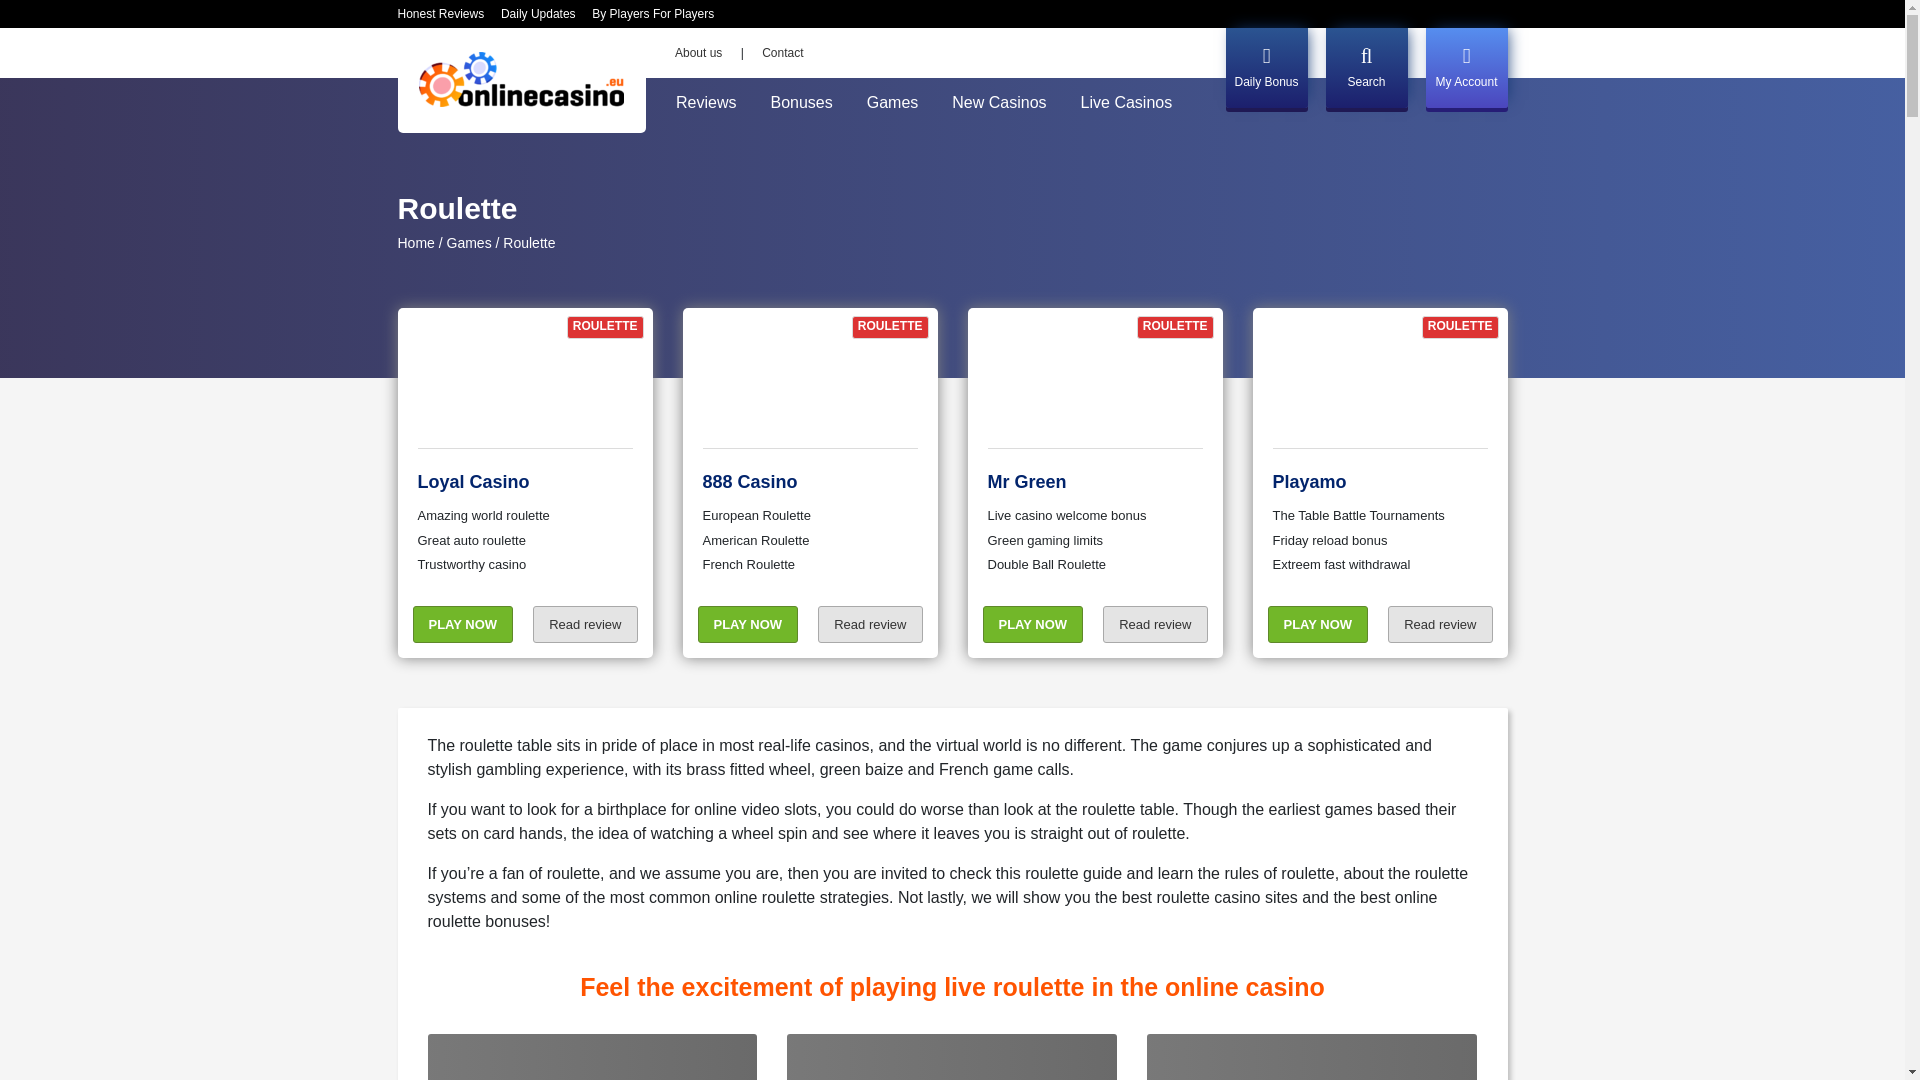  I want to click on Games, so click(892, 103).